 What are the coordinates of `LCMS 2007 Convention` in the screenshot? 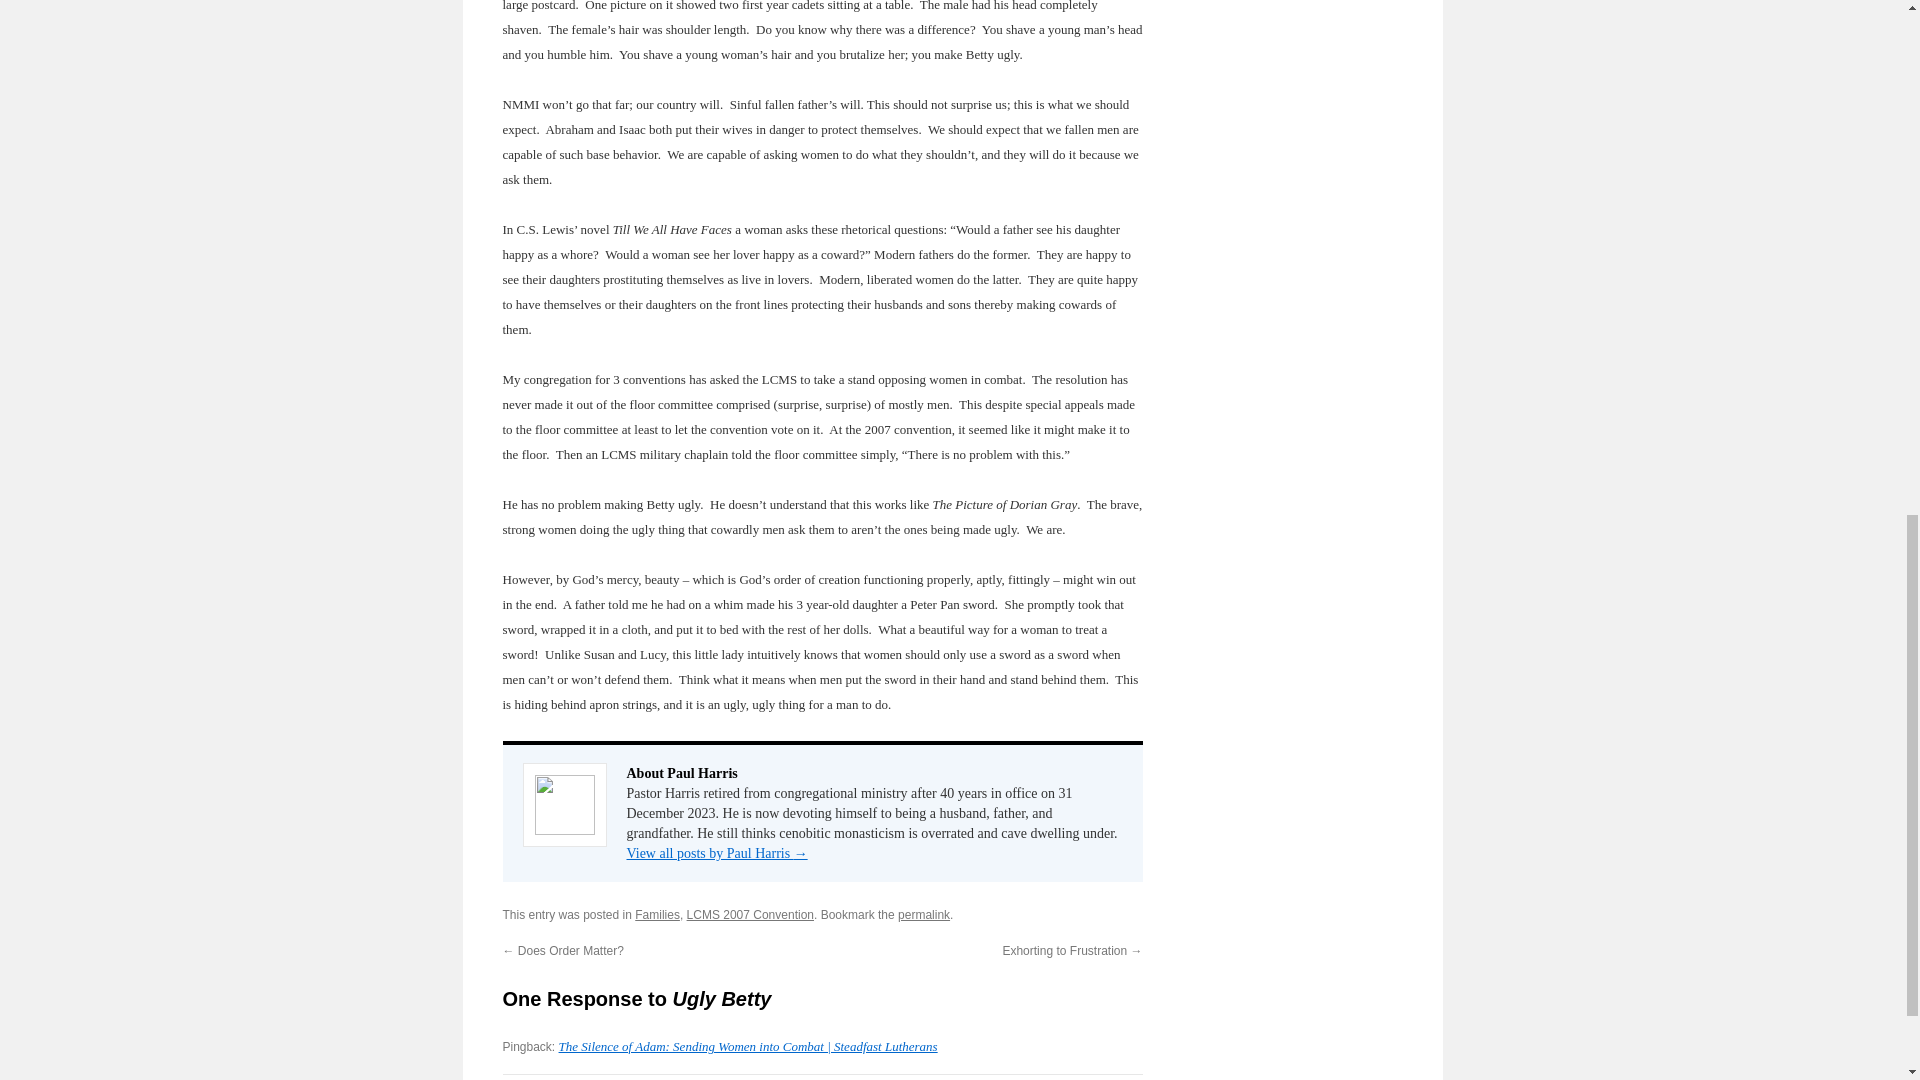 It's located at (750, 915).